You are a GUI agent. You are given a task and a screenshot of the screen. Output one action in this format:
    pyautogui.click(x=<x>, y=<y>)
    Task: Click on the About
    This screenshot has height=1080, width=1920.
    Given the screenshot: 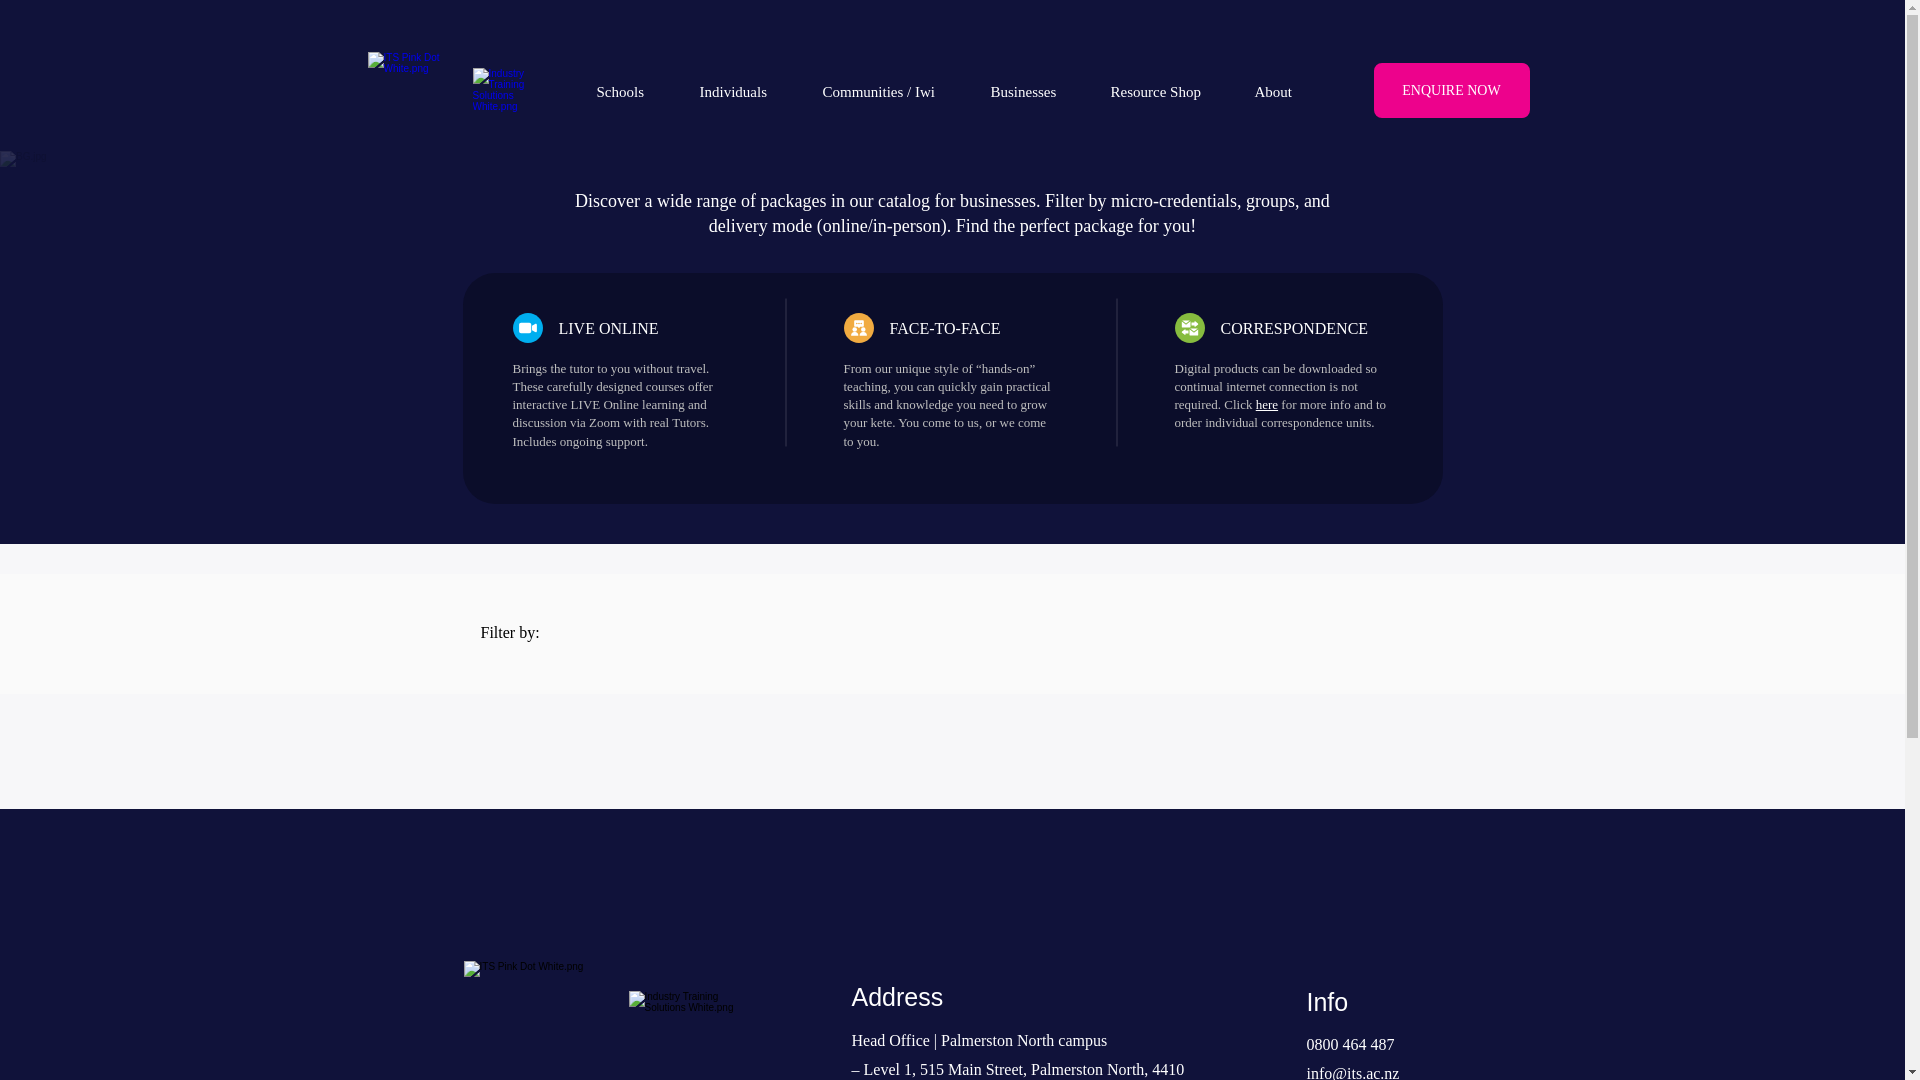 What is the action you would take?
    pyautogui.click(x=1286, y=91)
    